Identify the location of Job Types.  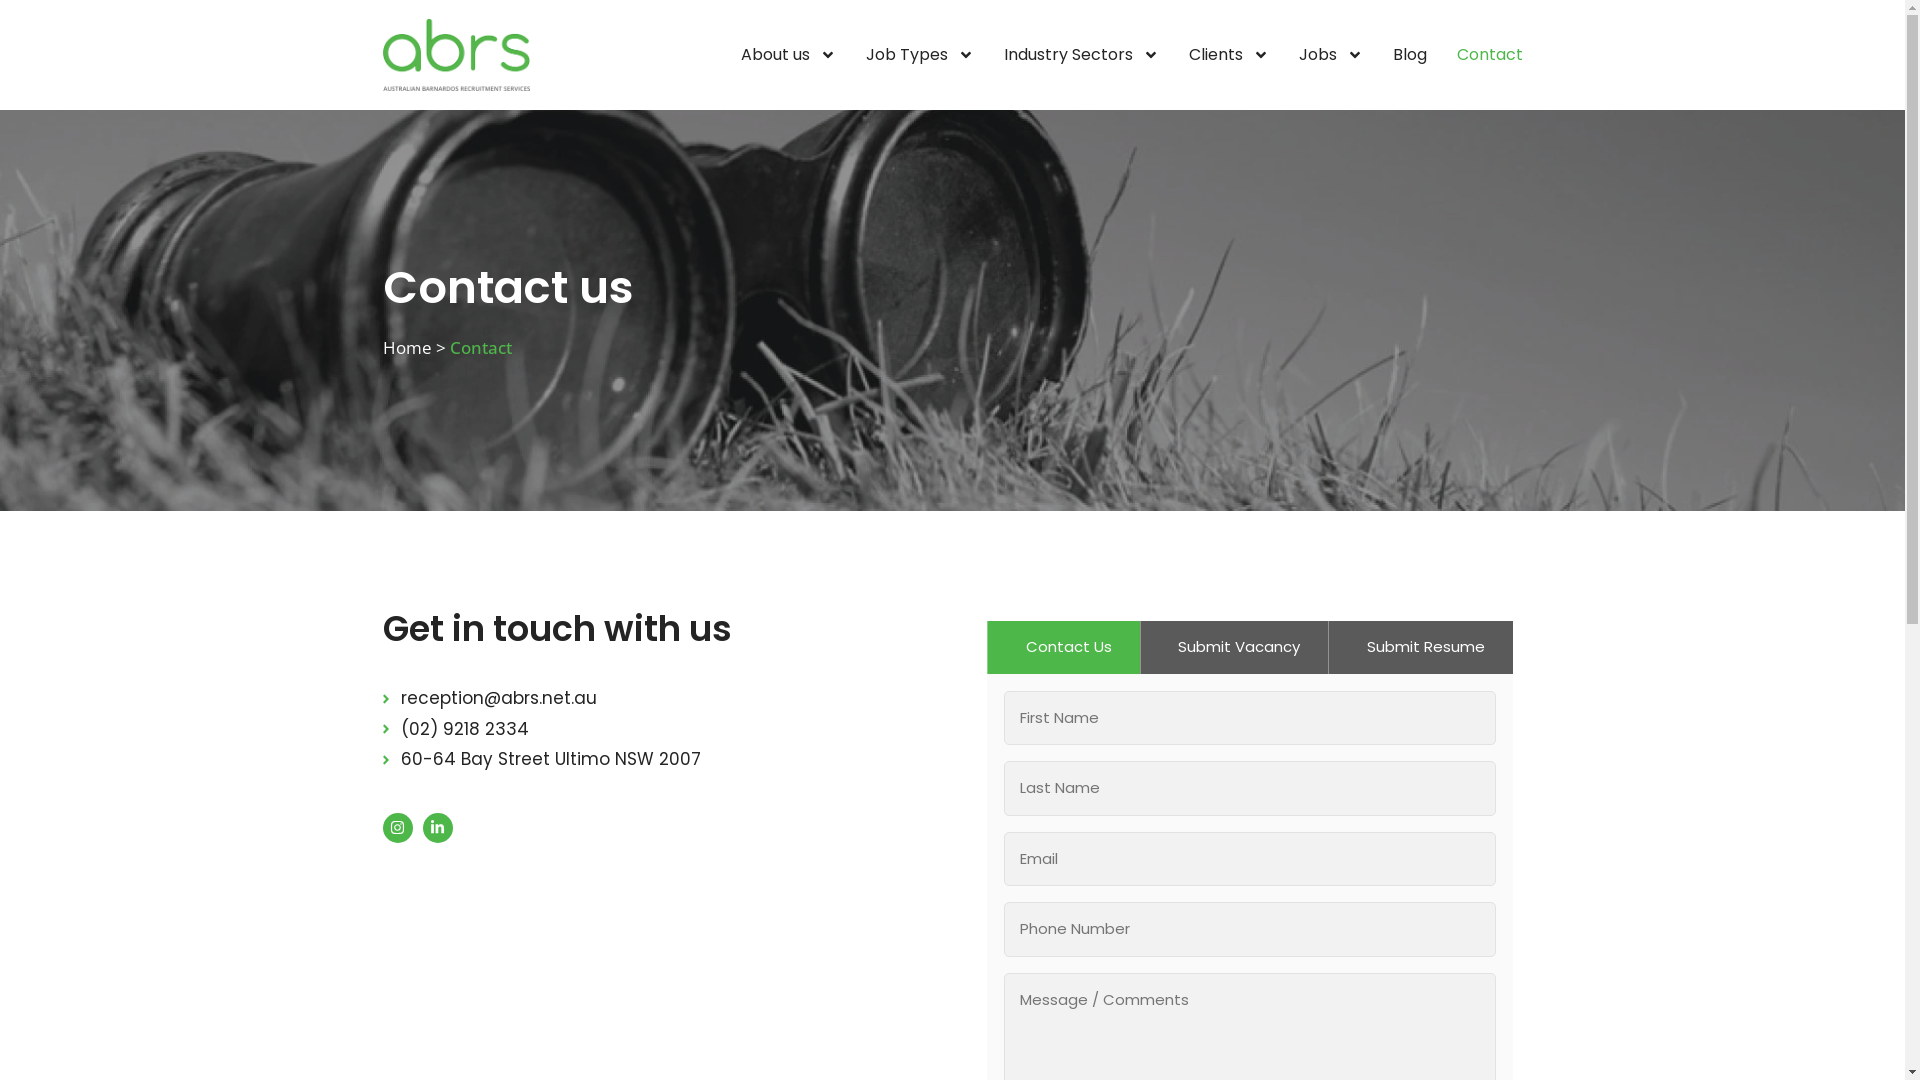
(920, 54).